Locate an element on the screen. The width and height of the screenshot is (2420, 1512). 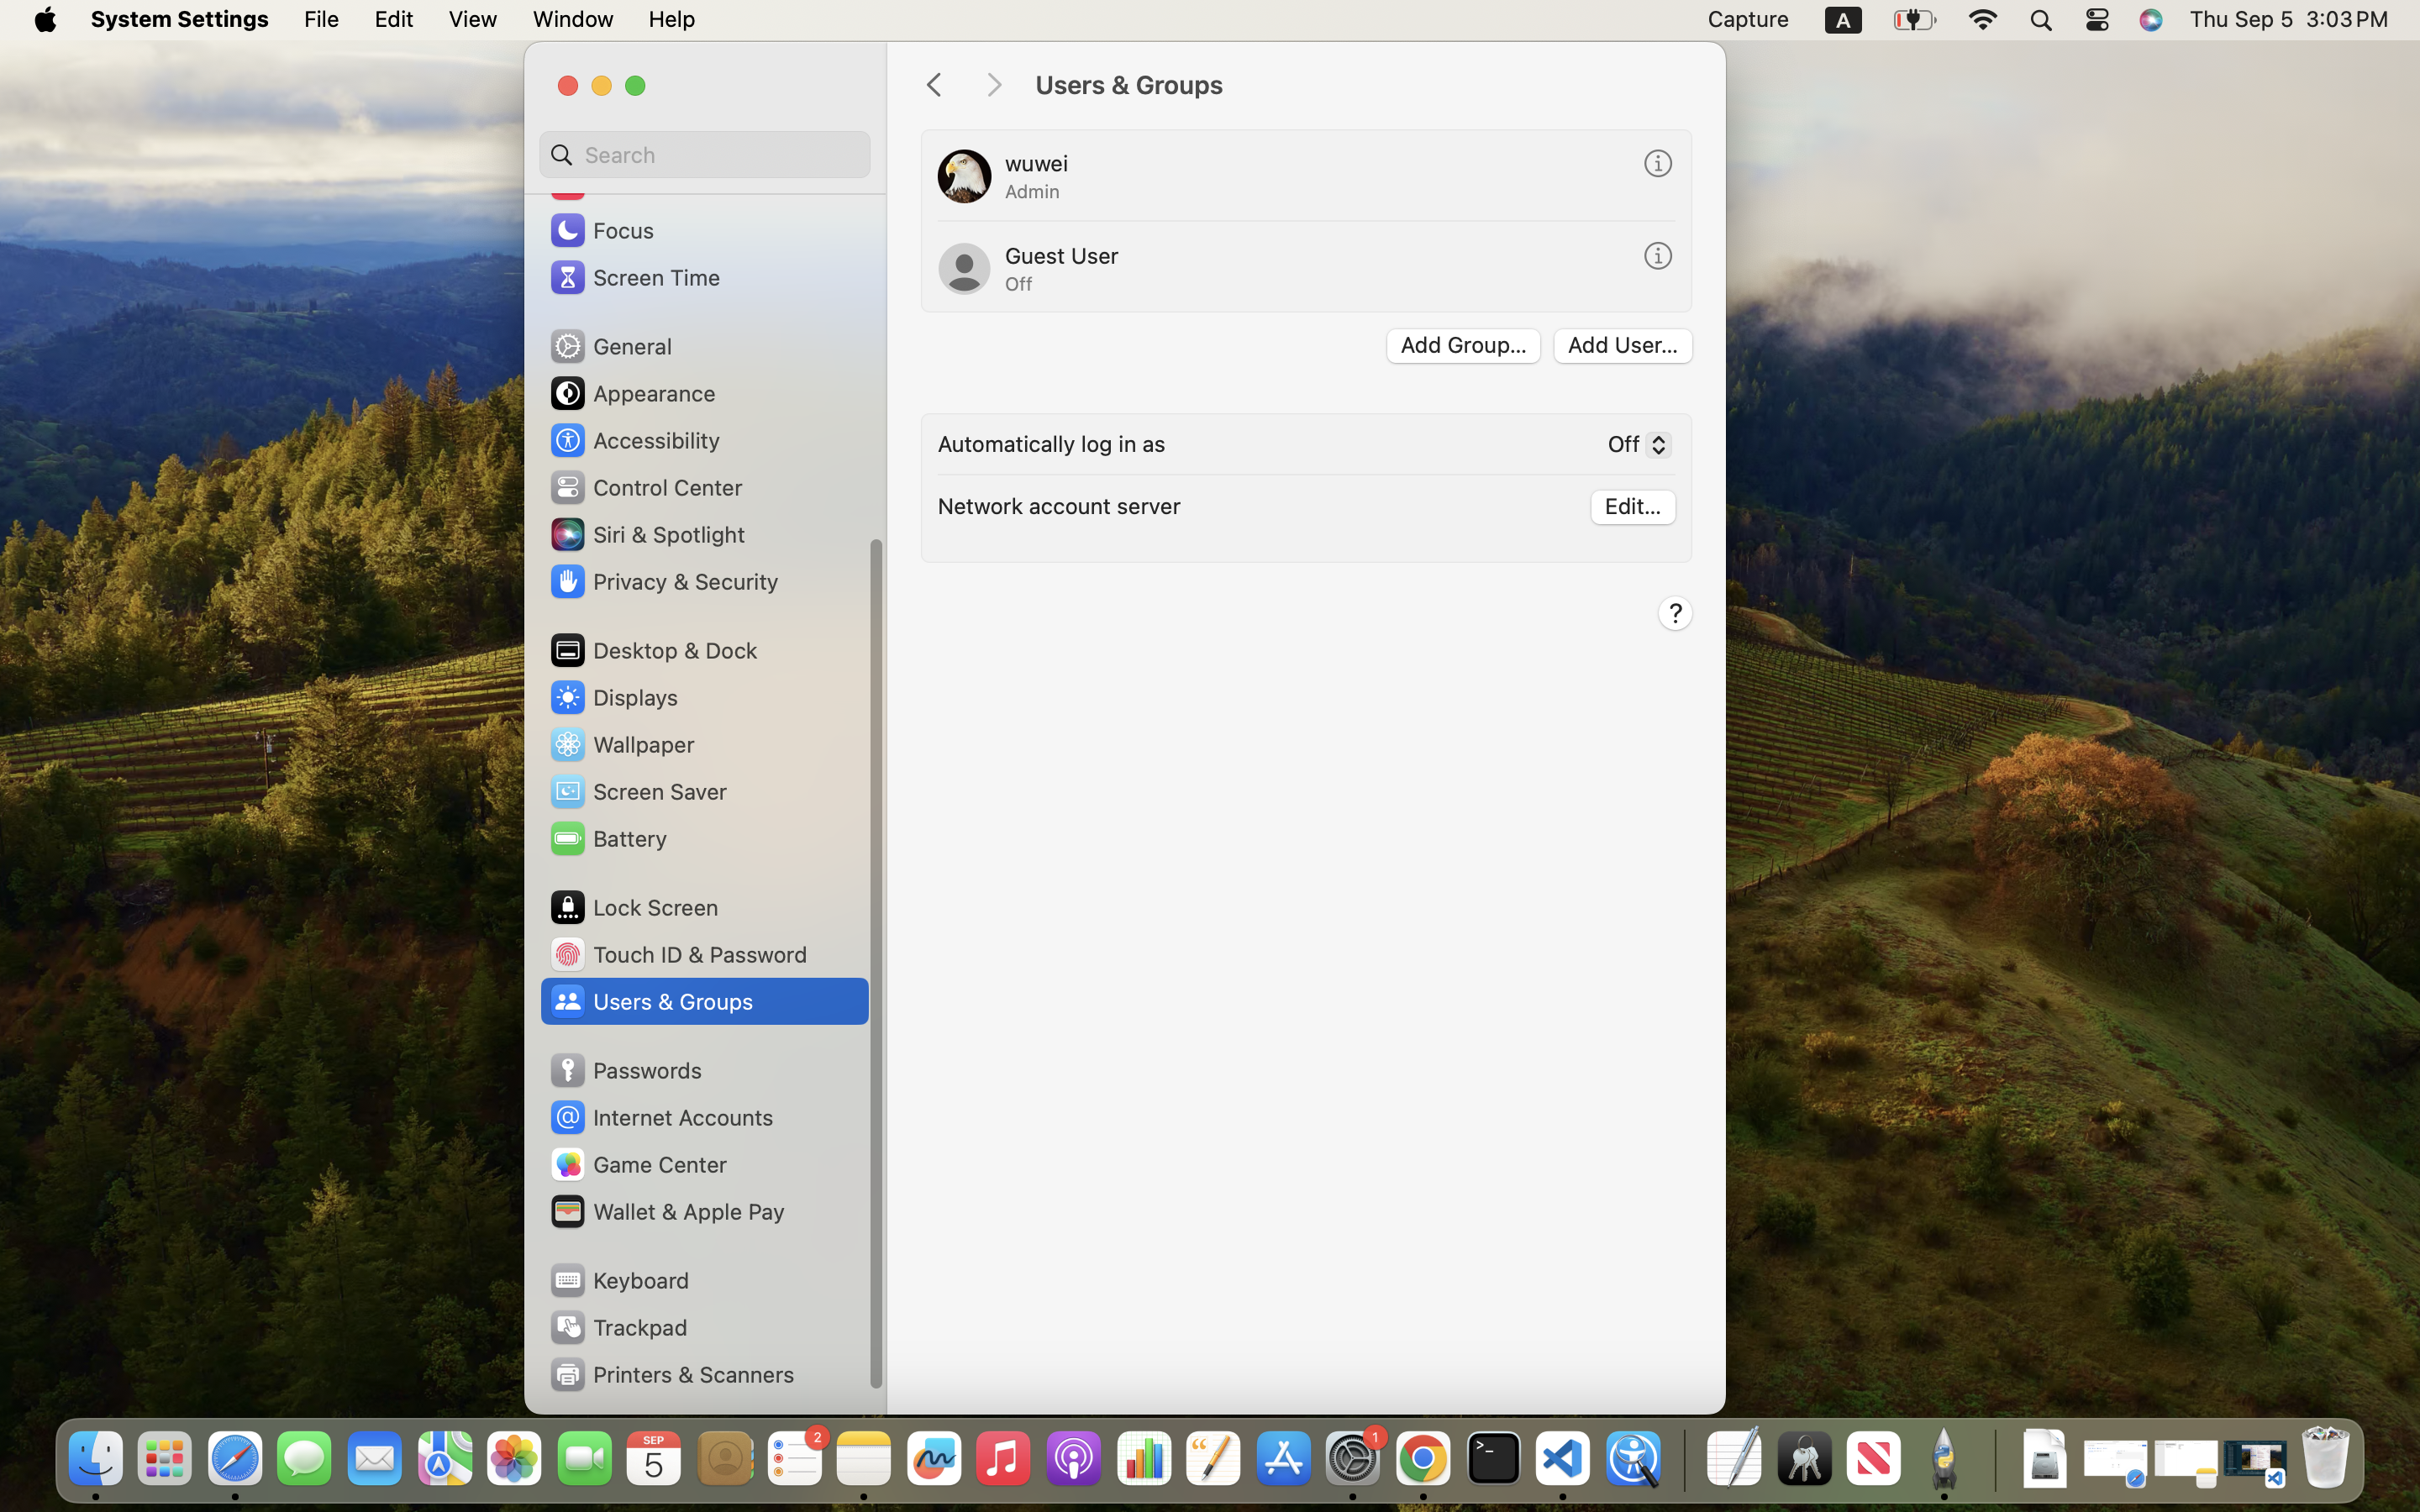
Displays is located at coordinates (613, 697).